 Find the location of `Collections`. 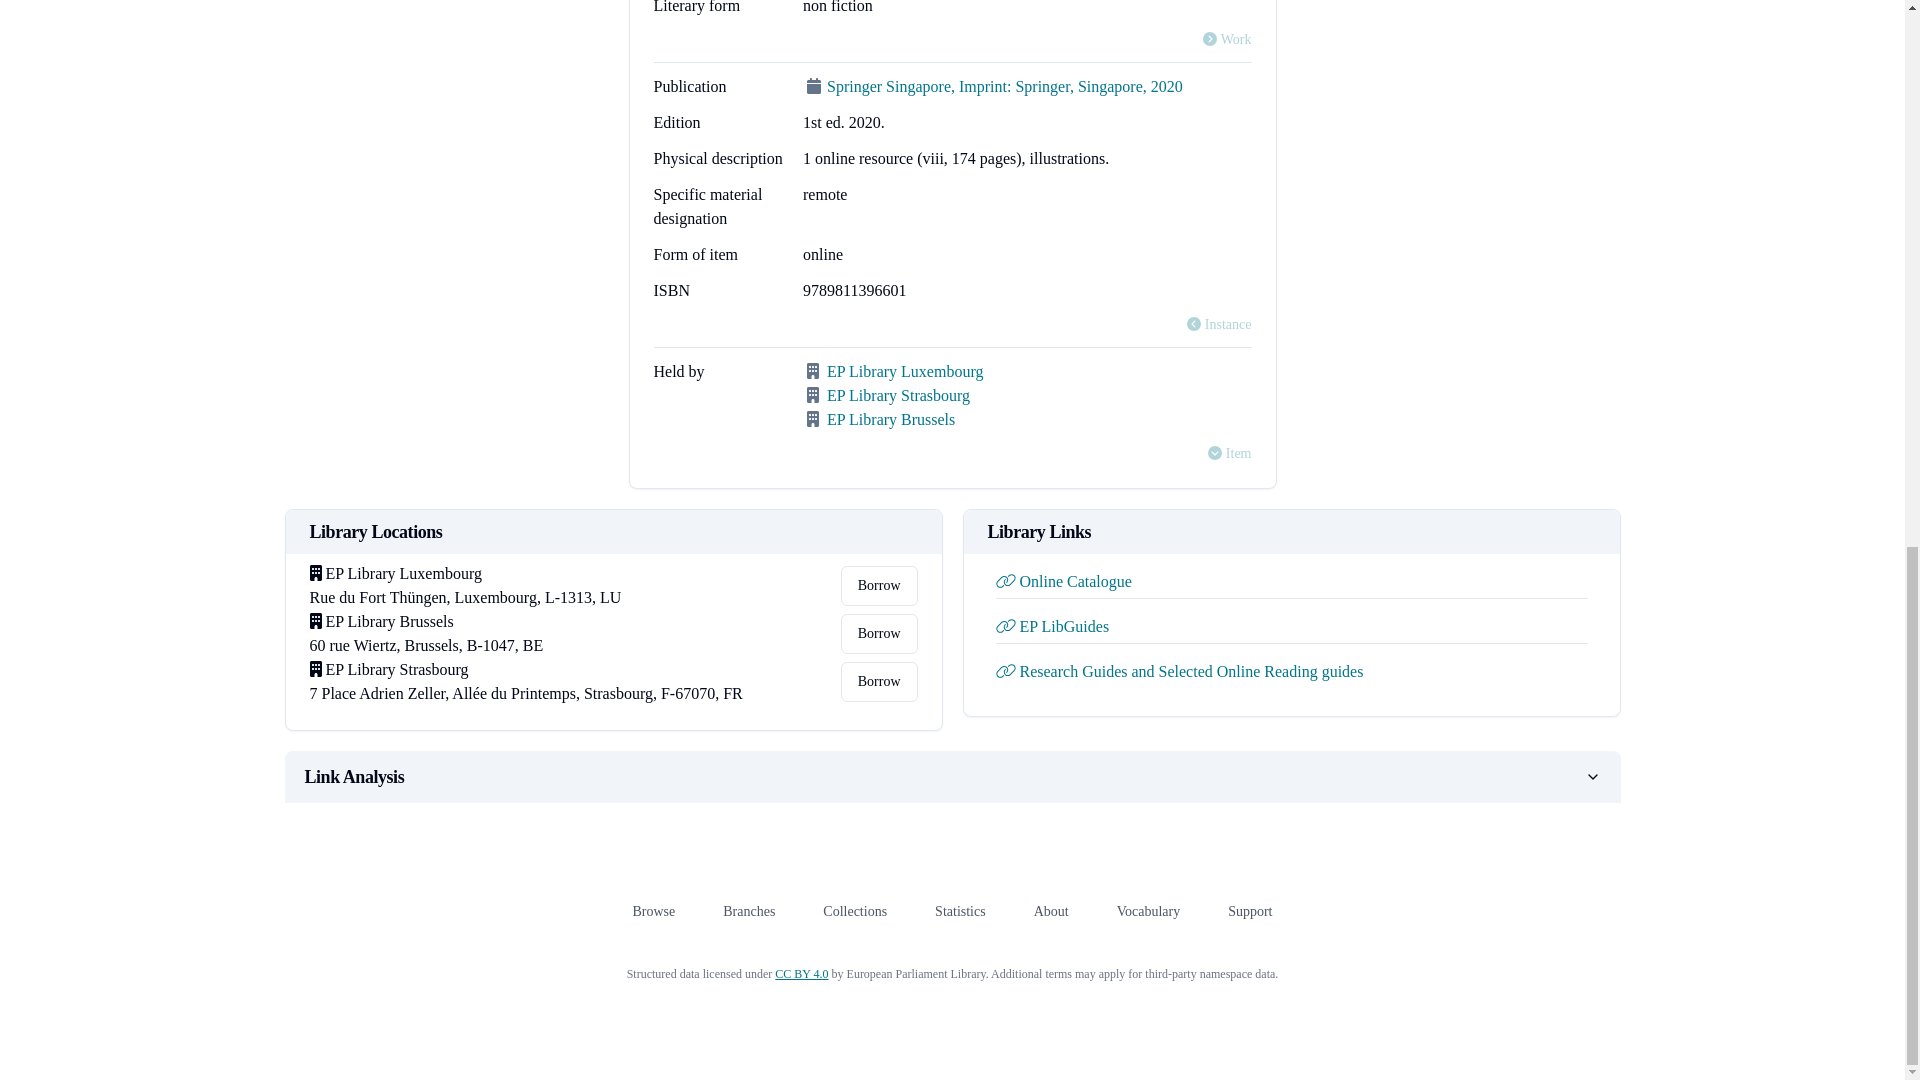

Collections is located at coordinates (855, 911).